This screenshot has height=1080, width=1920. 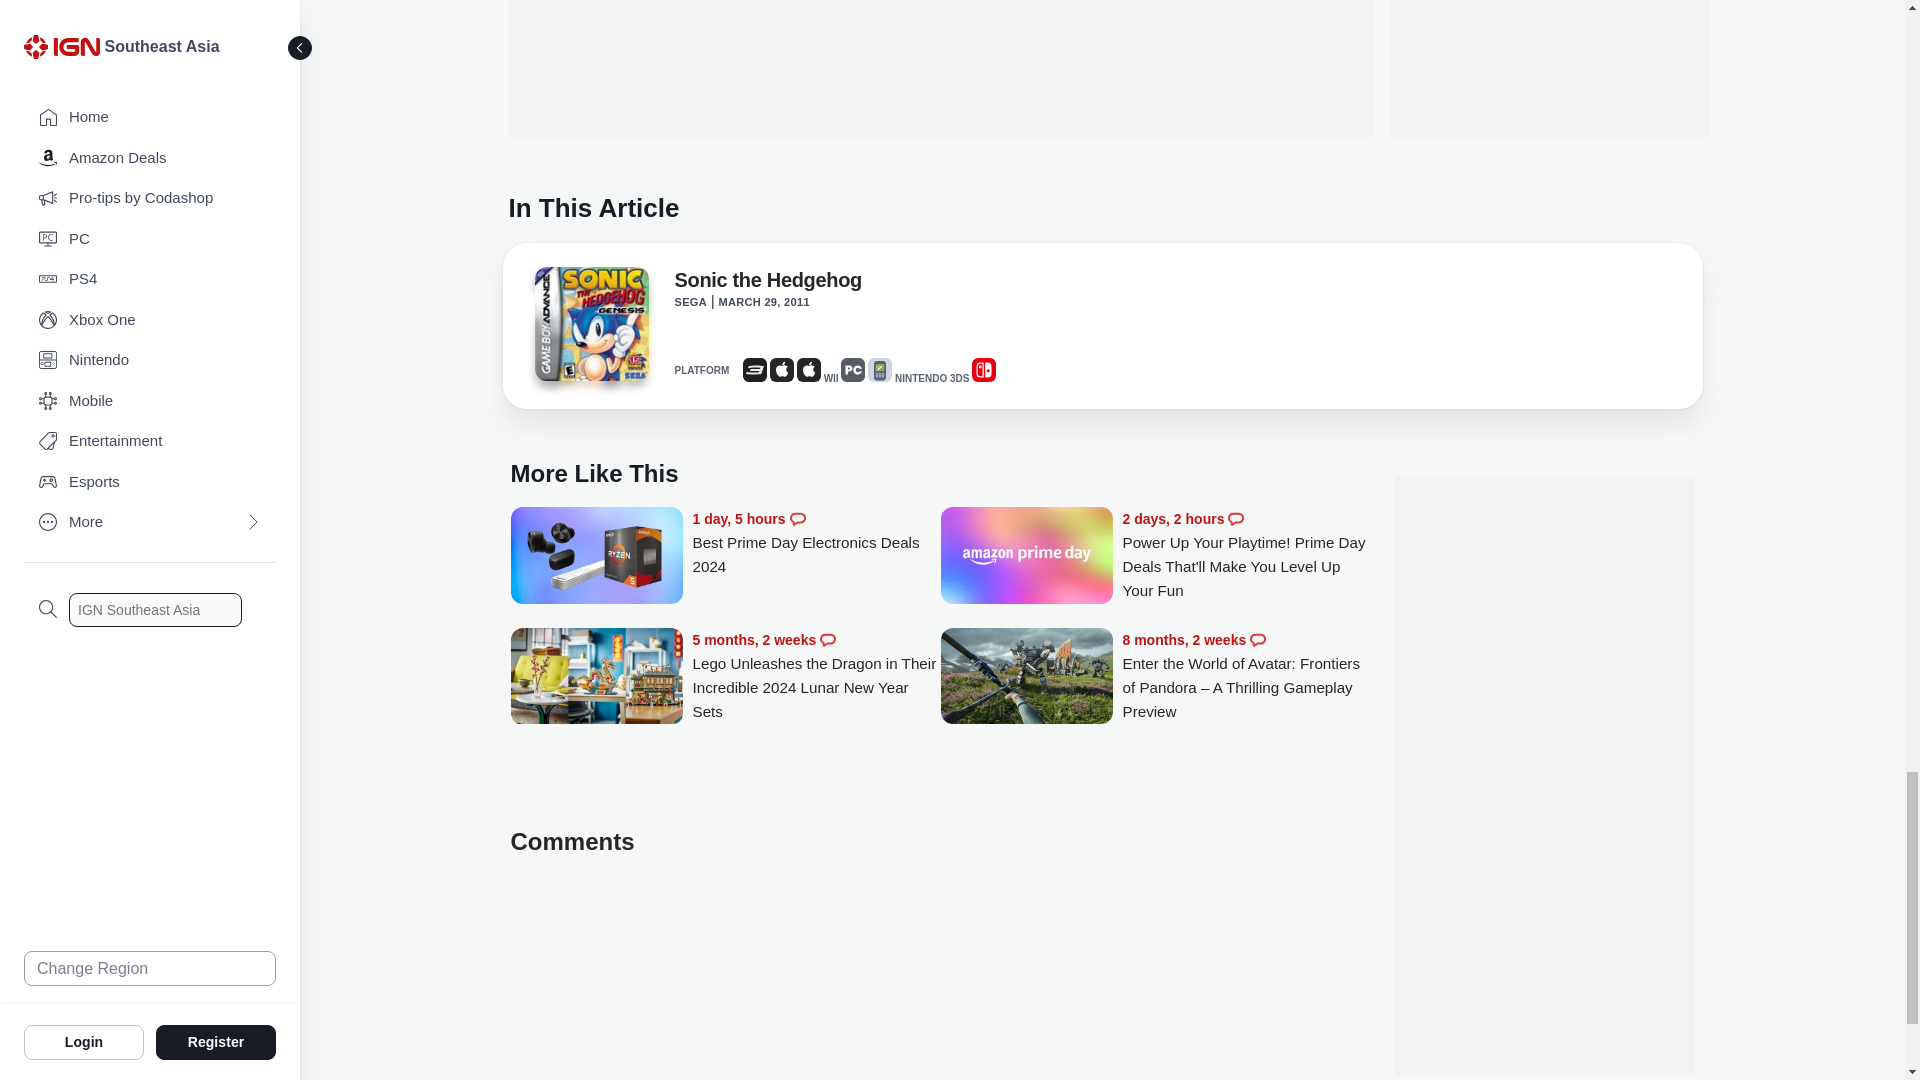 I want to click on Sonic the Hedgehog, so click(x=766, y=284).